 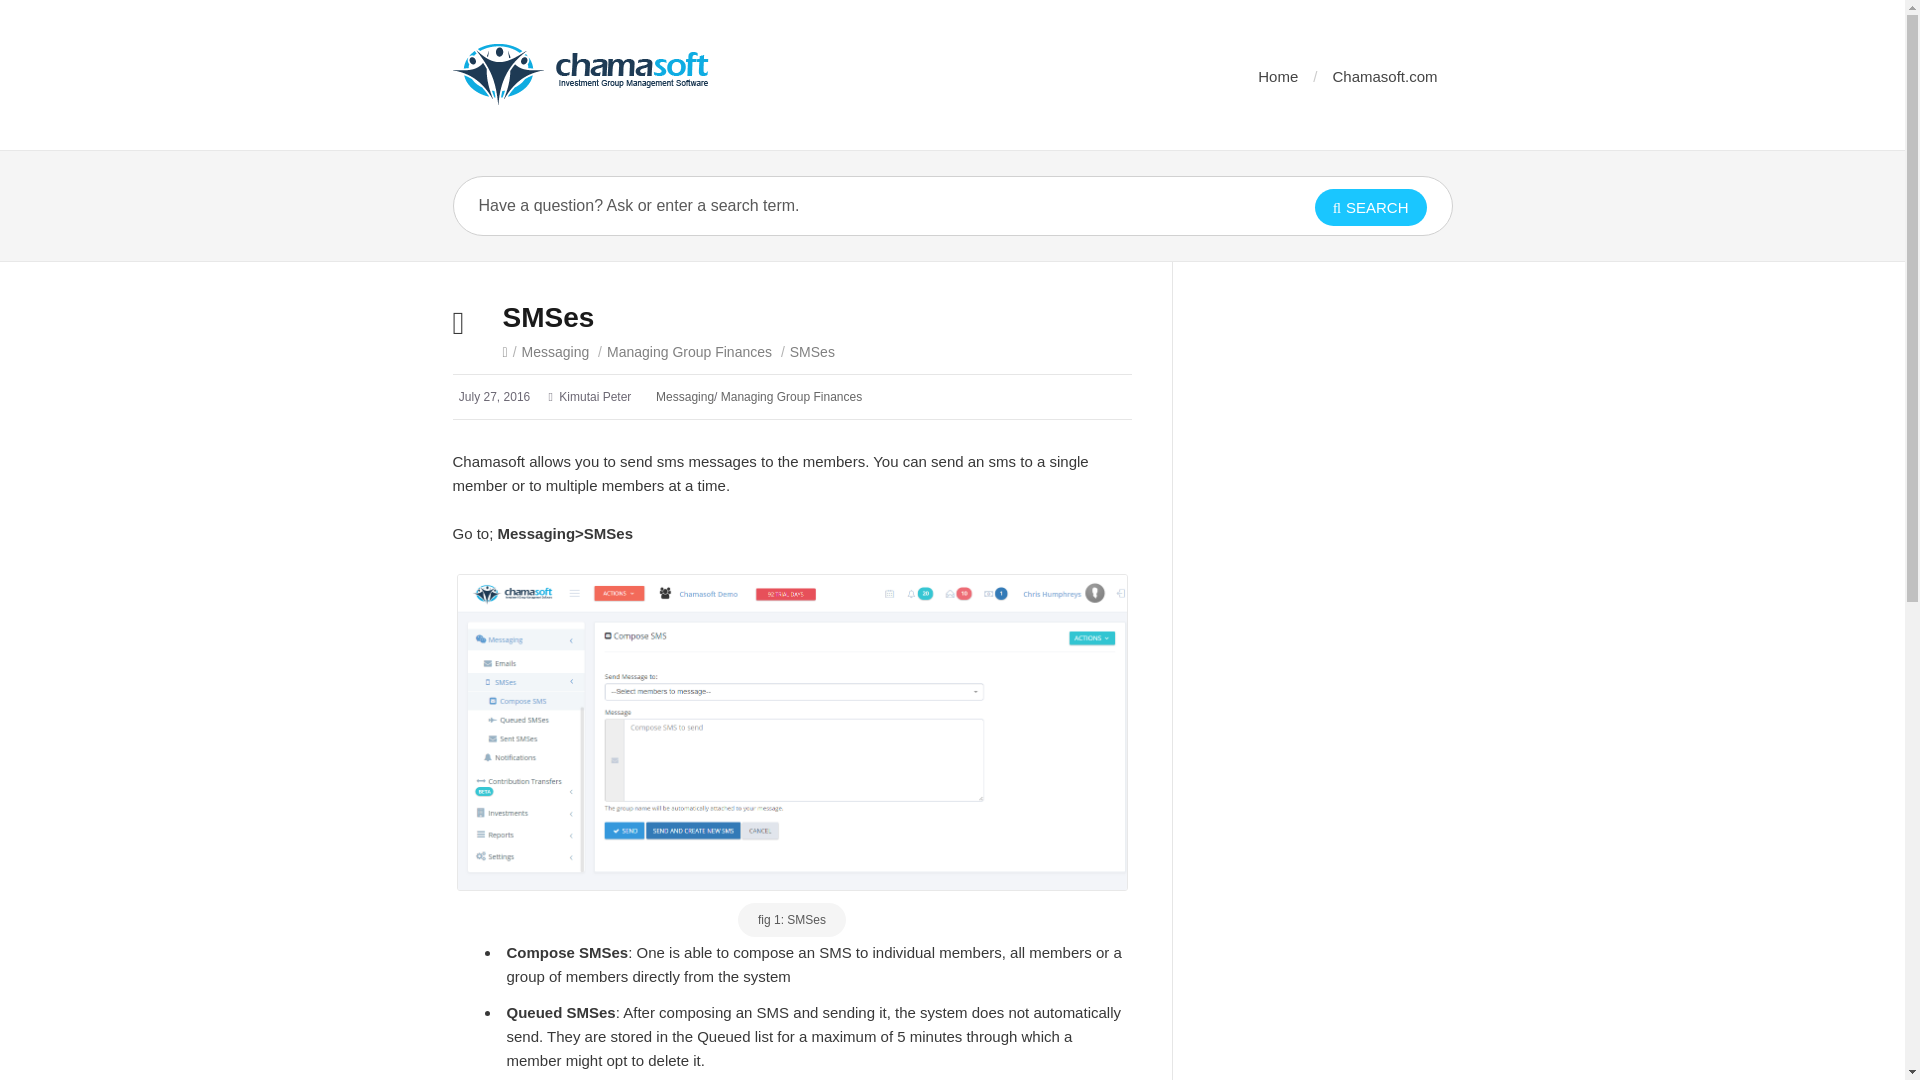 What do you see at coordinates (685, 396) in the screenshot?
I see `Messaging` at bounding box center [685, 396].